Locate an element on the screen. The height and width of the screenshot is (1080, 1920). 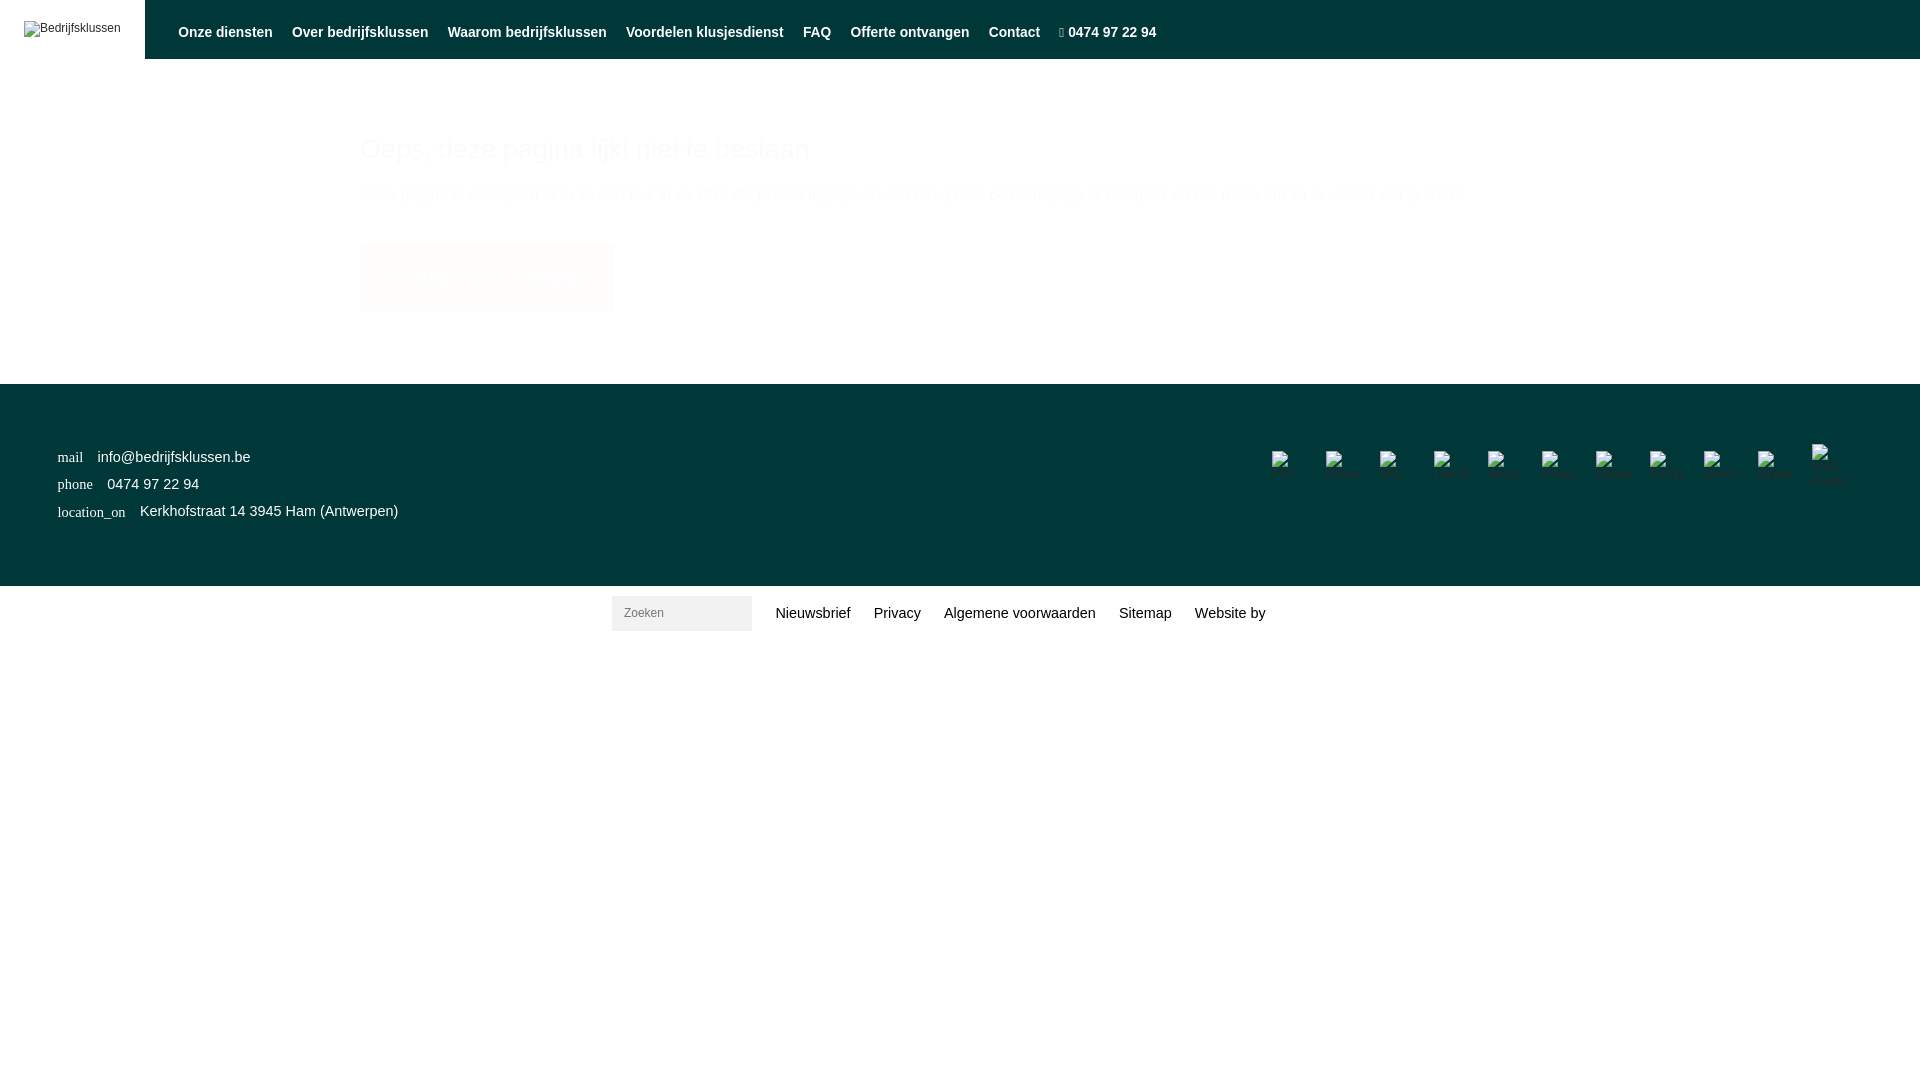
Bedrijfsklussen Facebook is located at coordinates (729, 460).